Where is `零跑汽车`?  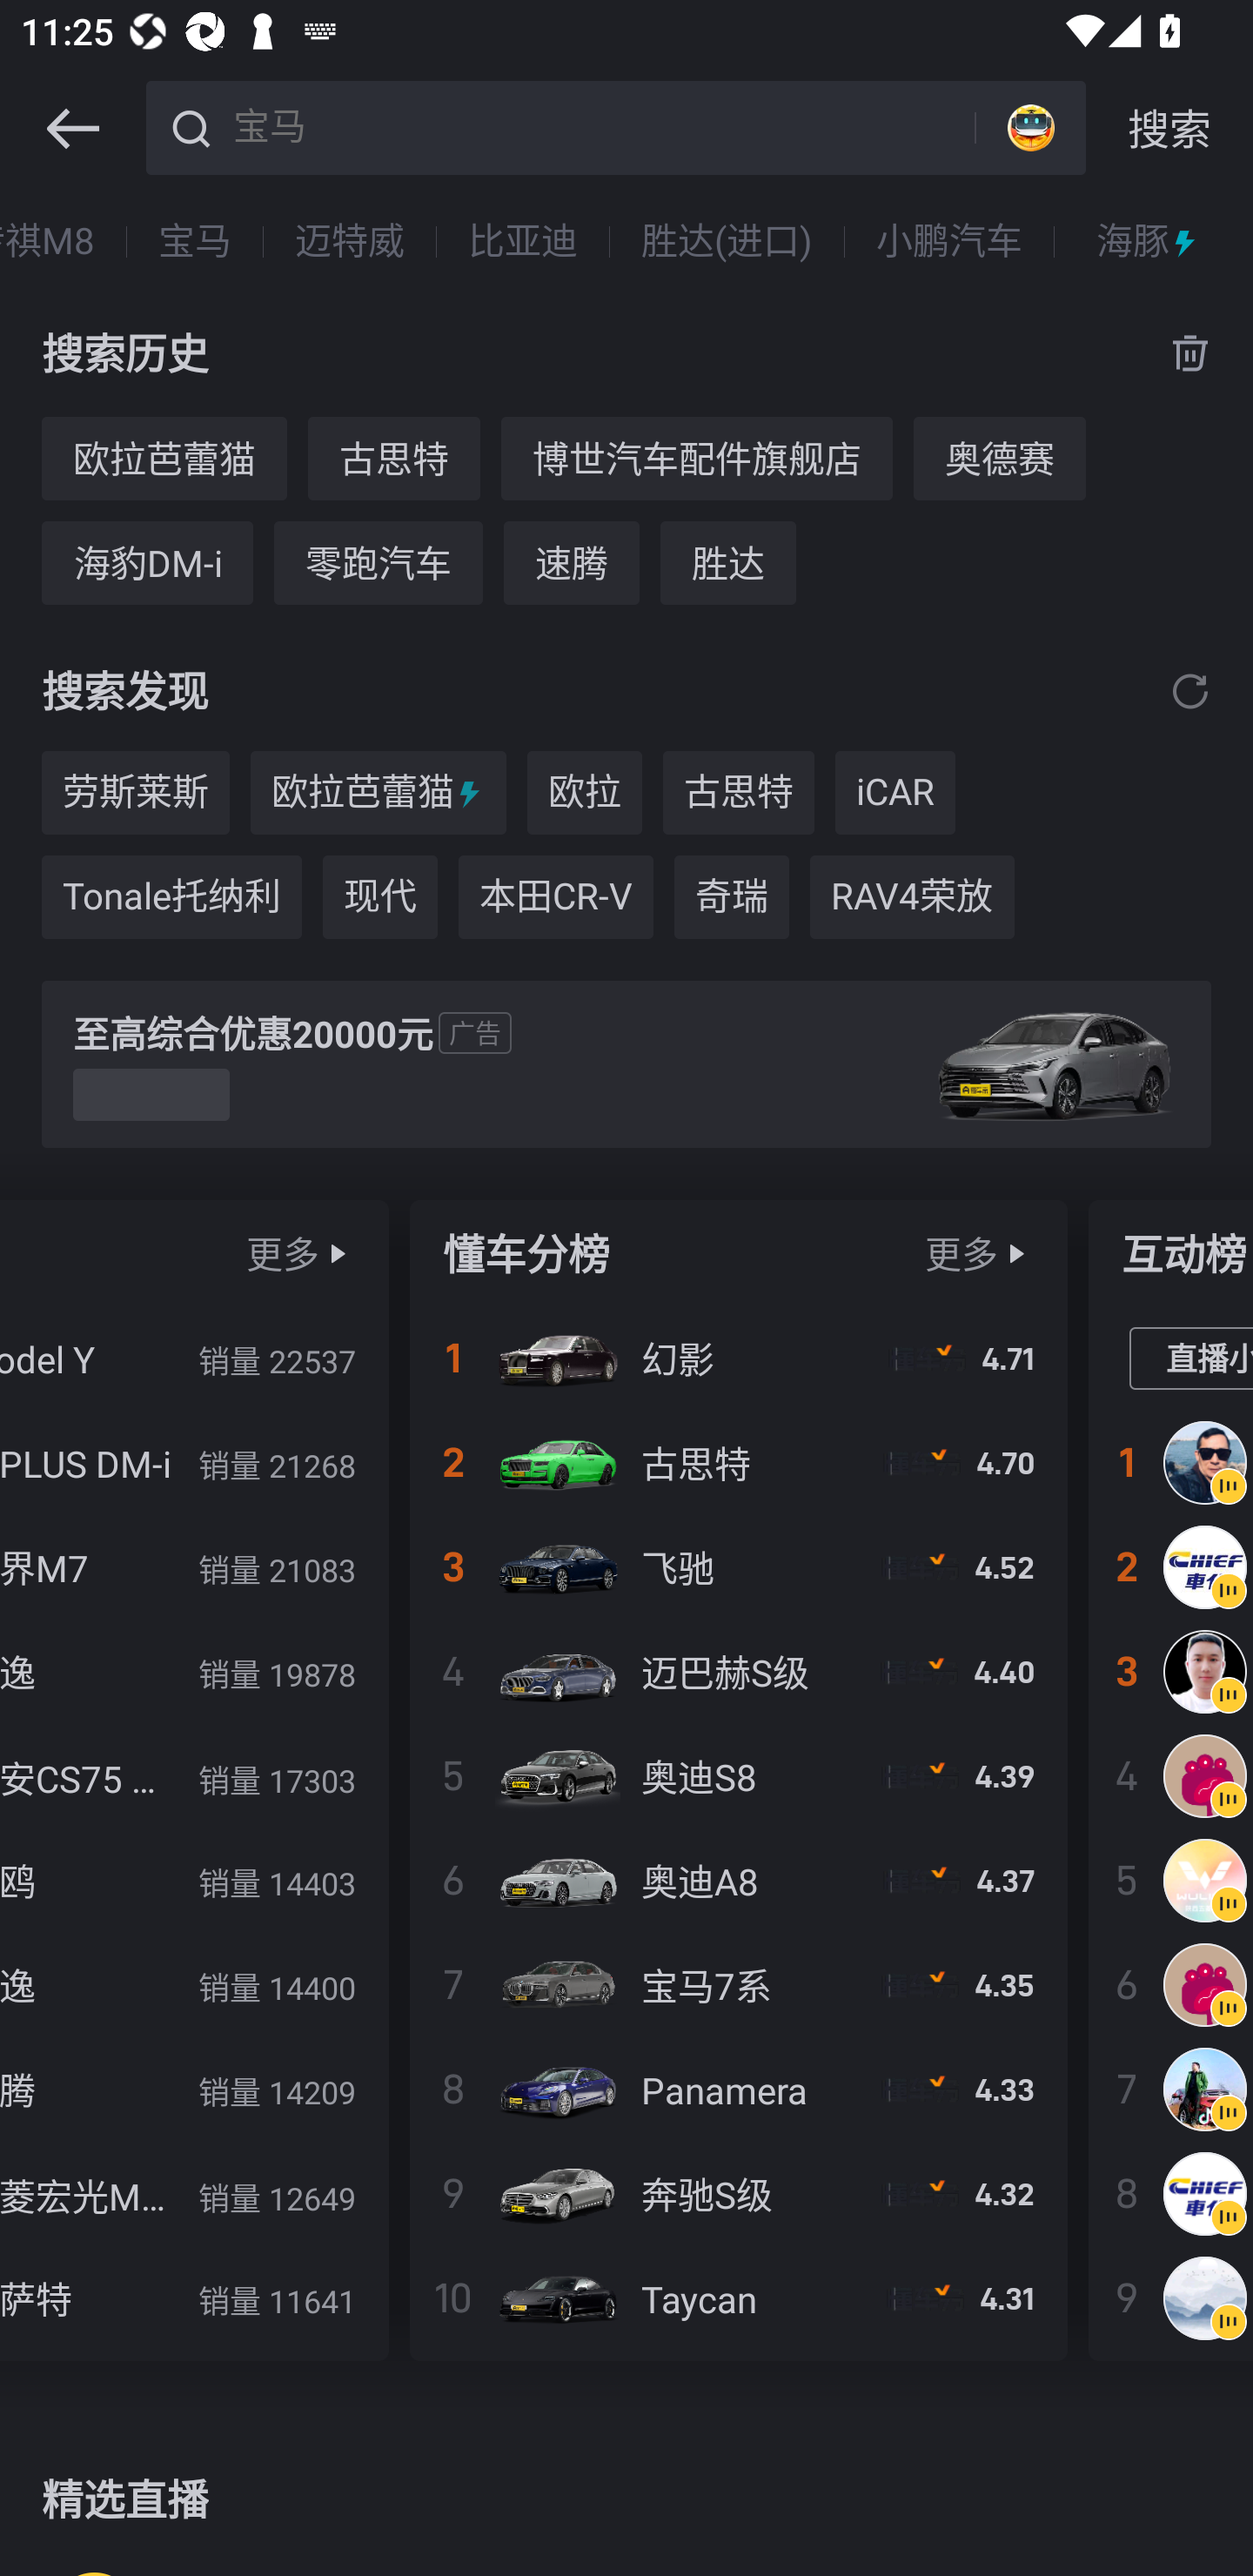
零跑汽车 is located at coordinates (378, 562).